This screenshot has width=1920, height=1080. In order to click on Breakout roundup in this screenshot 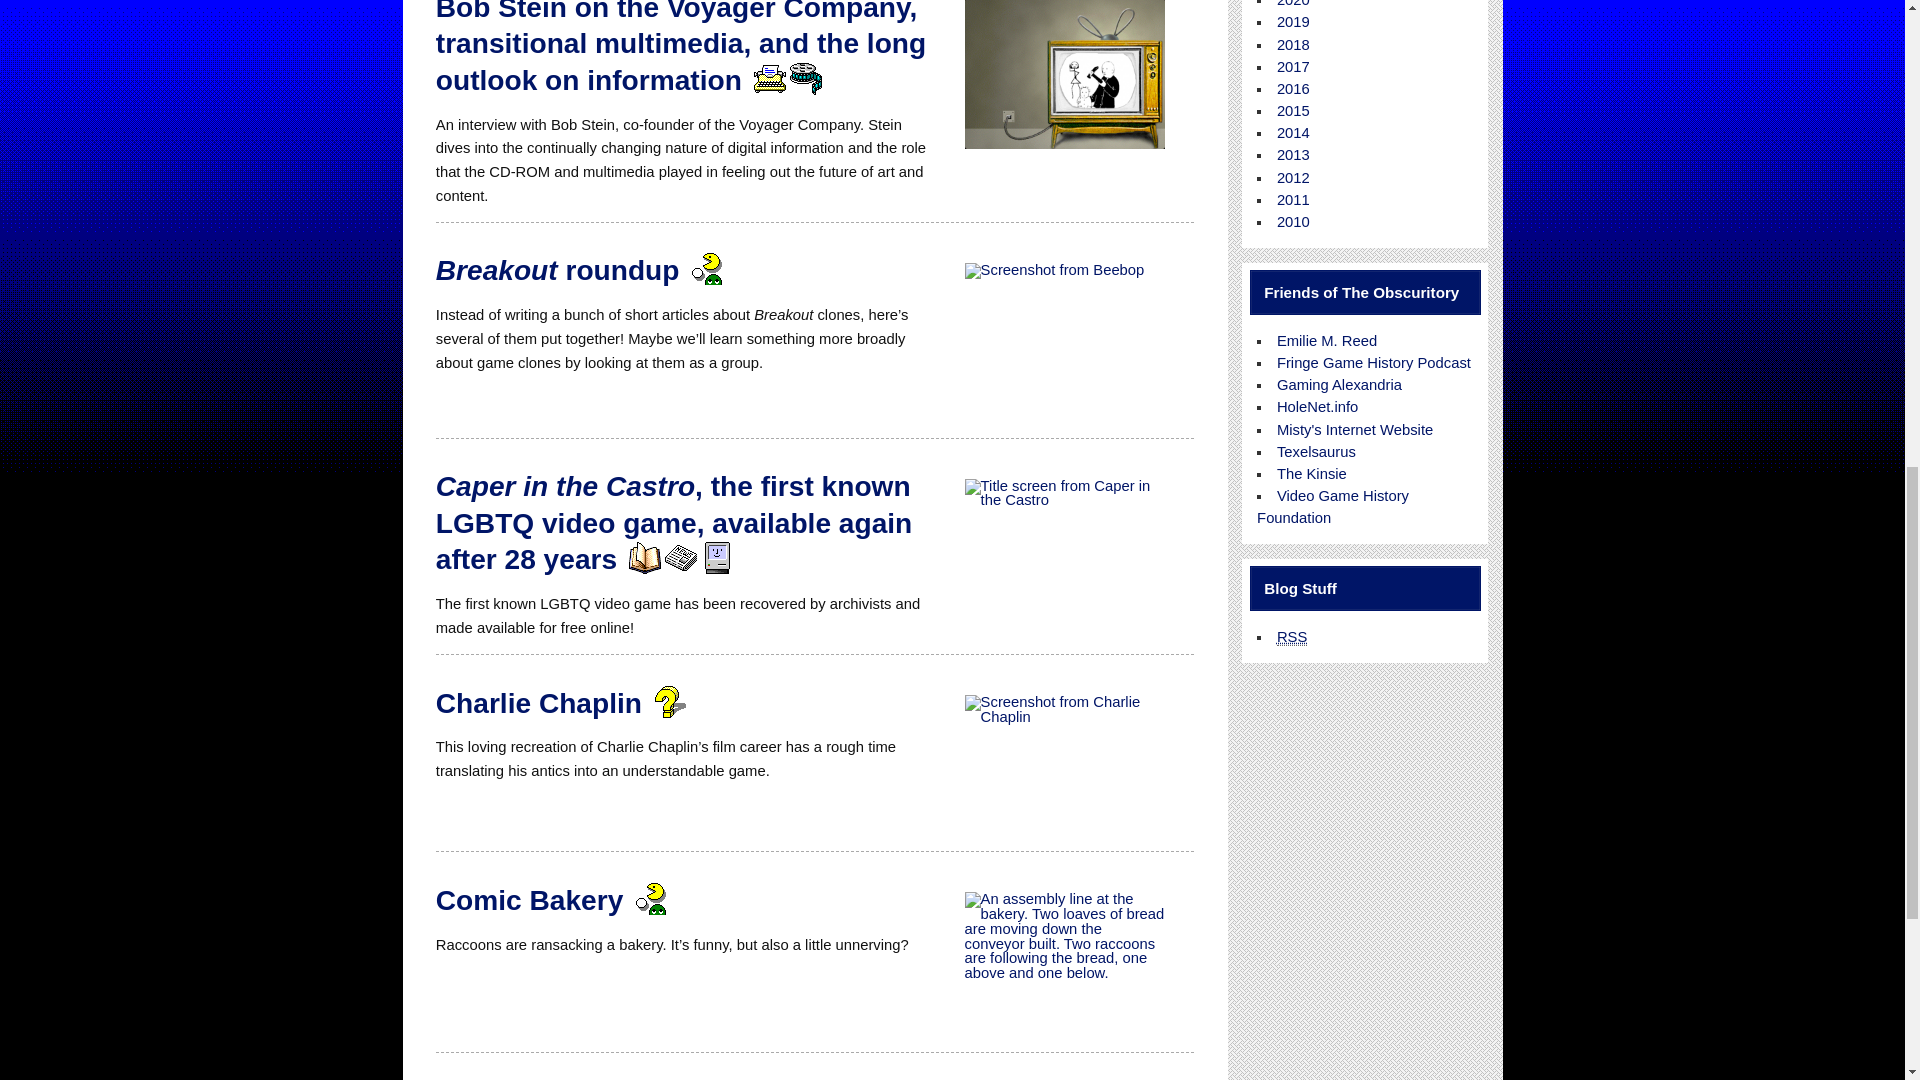, I will do `click(557, 270)`.